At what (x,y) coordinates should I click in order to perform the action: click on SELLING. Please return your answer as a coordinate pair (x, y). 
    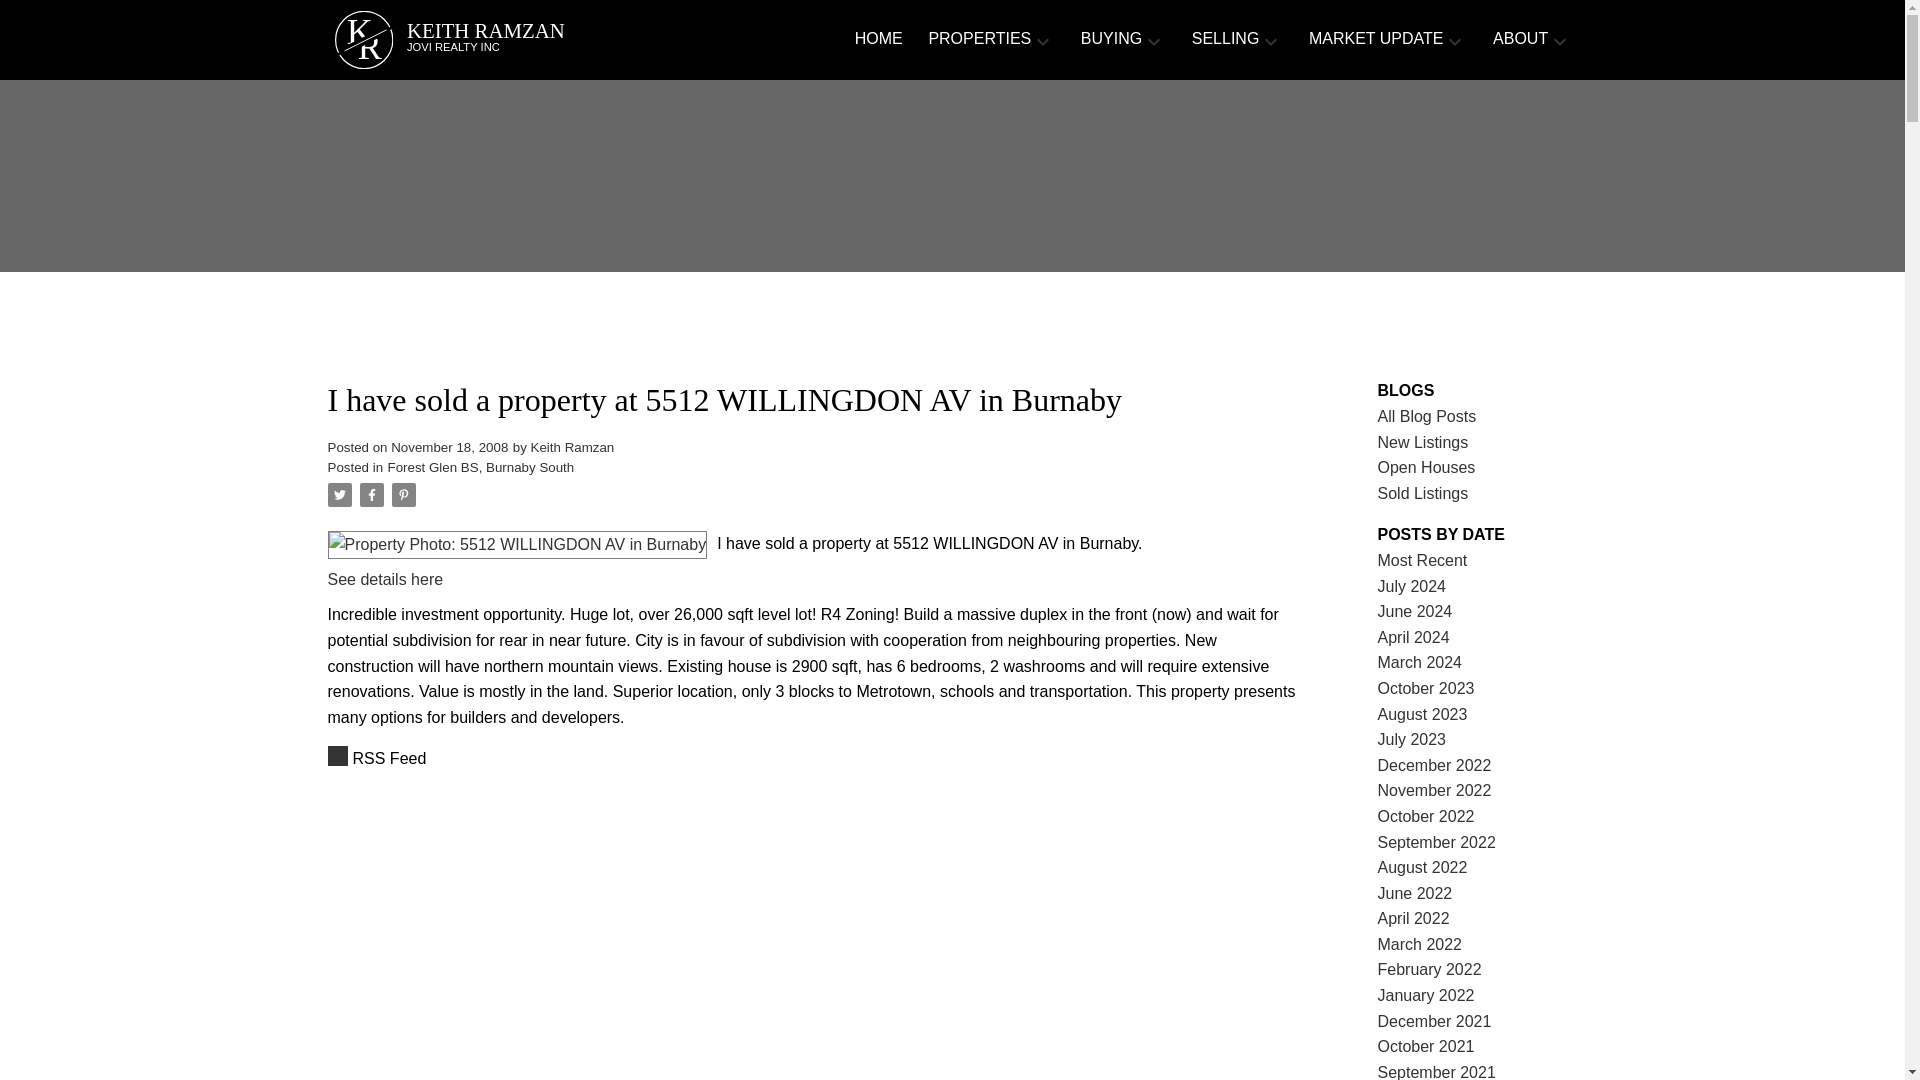
    Looking at the image, I should click on (878, 40).